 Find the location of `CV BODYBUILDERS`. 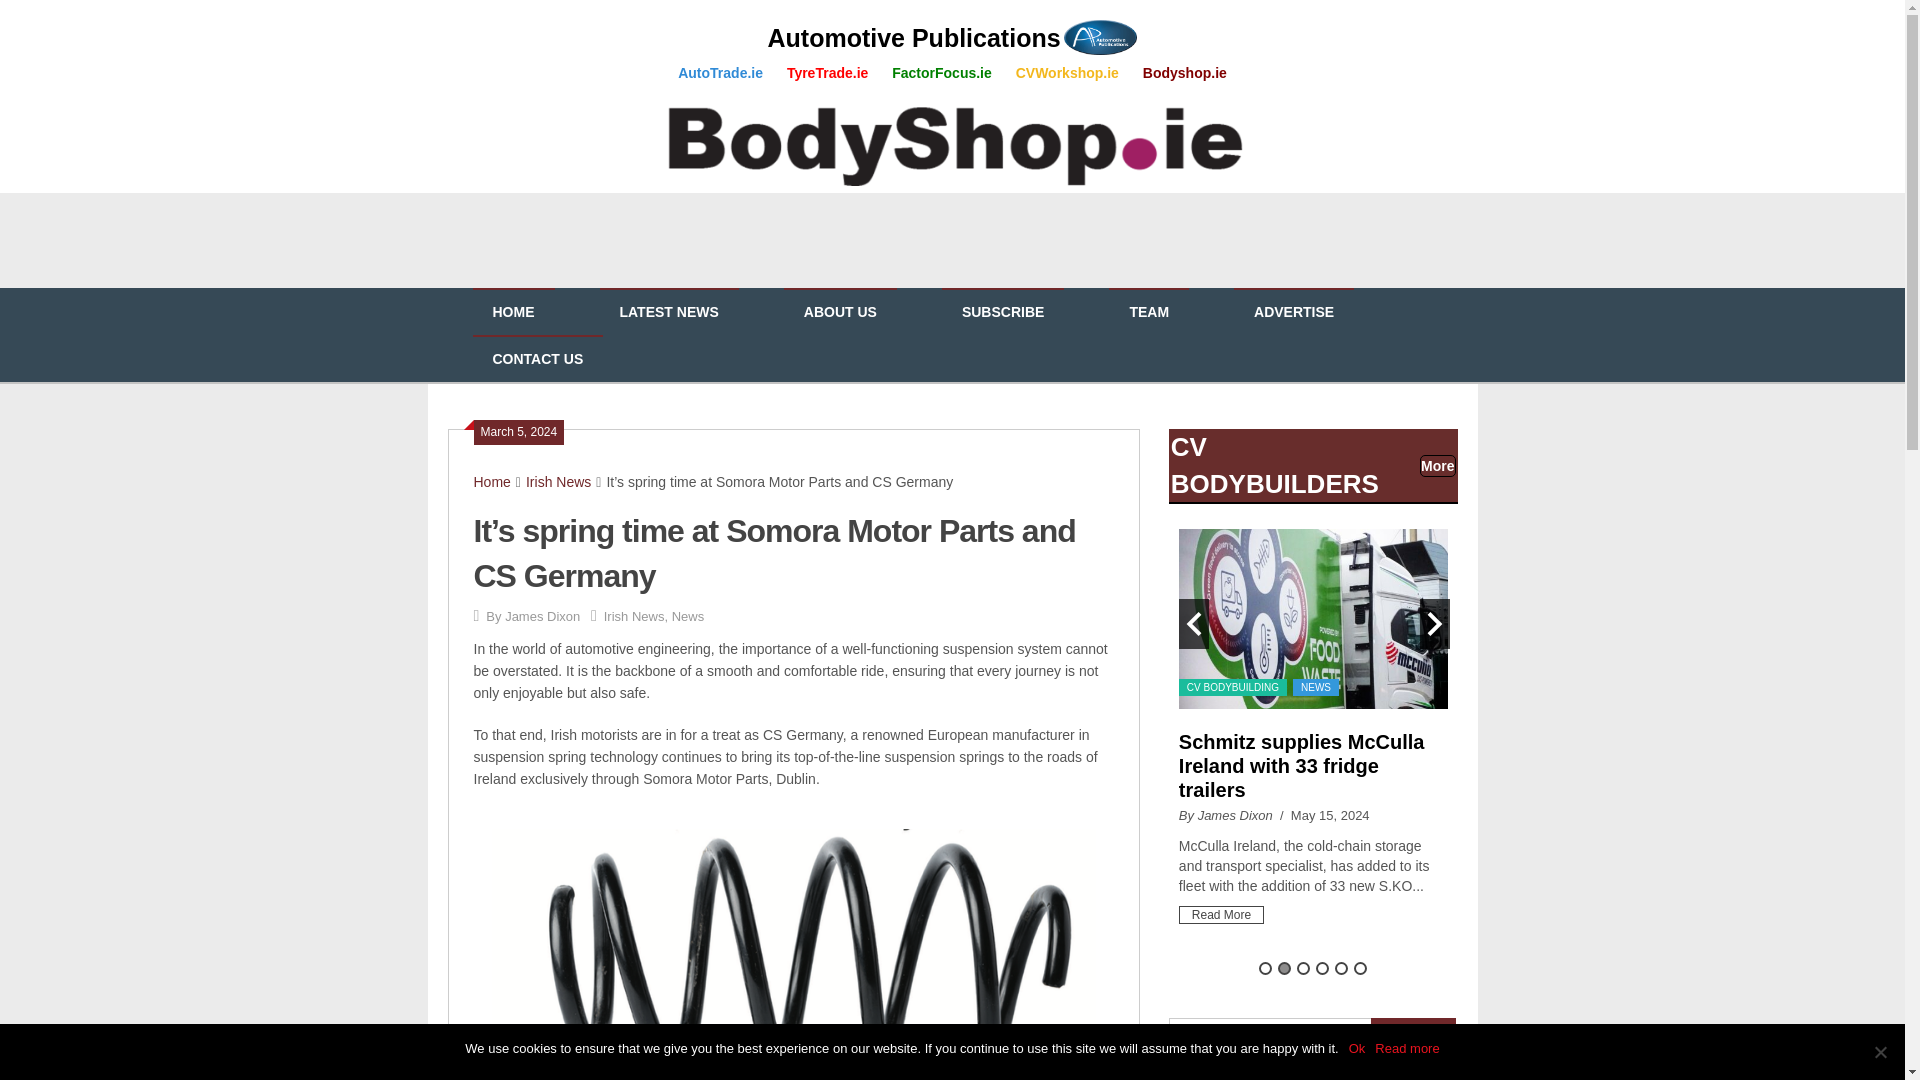

CV BODYBUILDERS is located at coordinates (1274, 464).